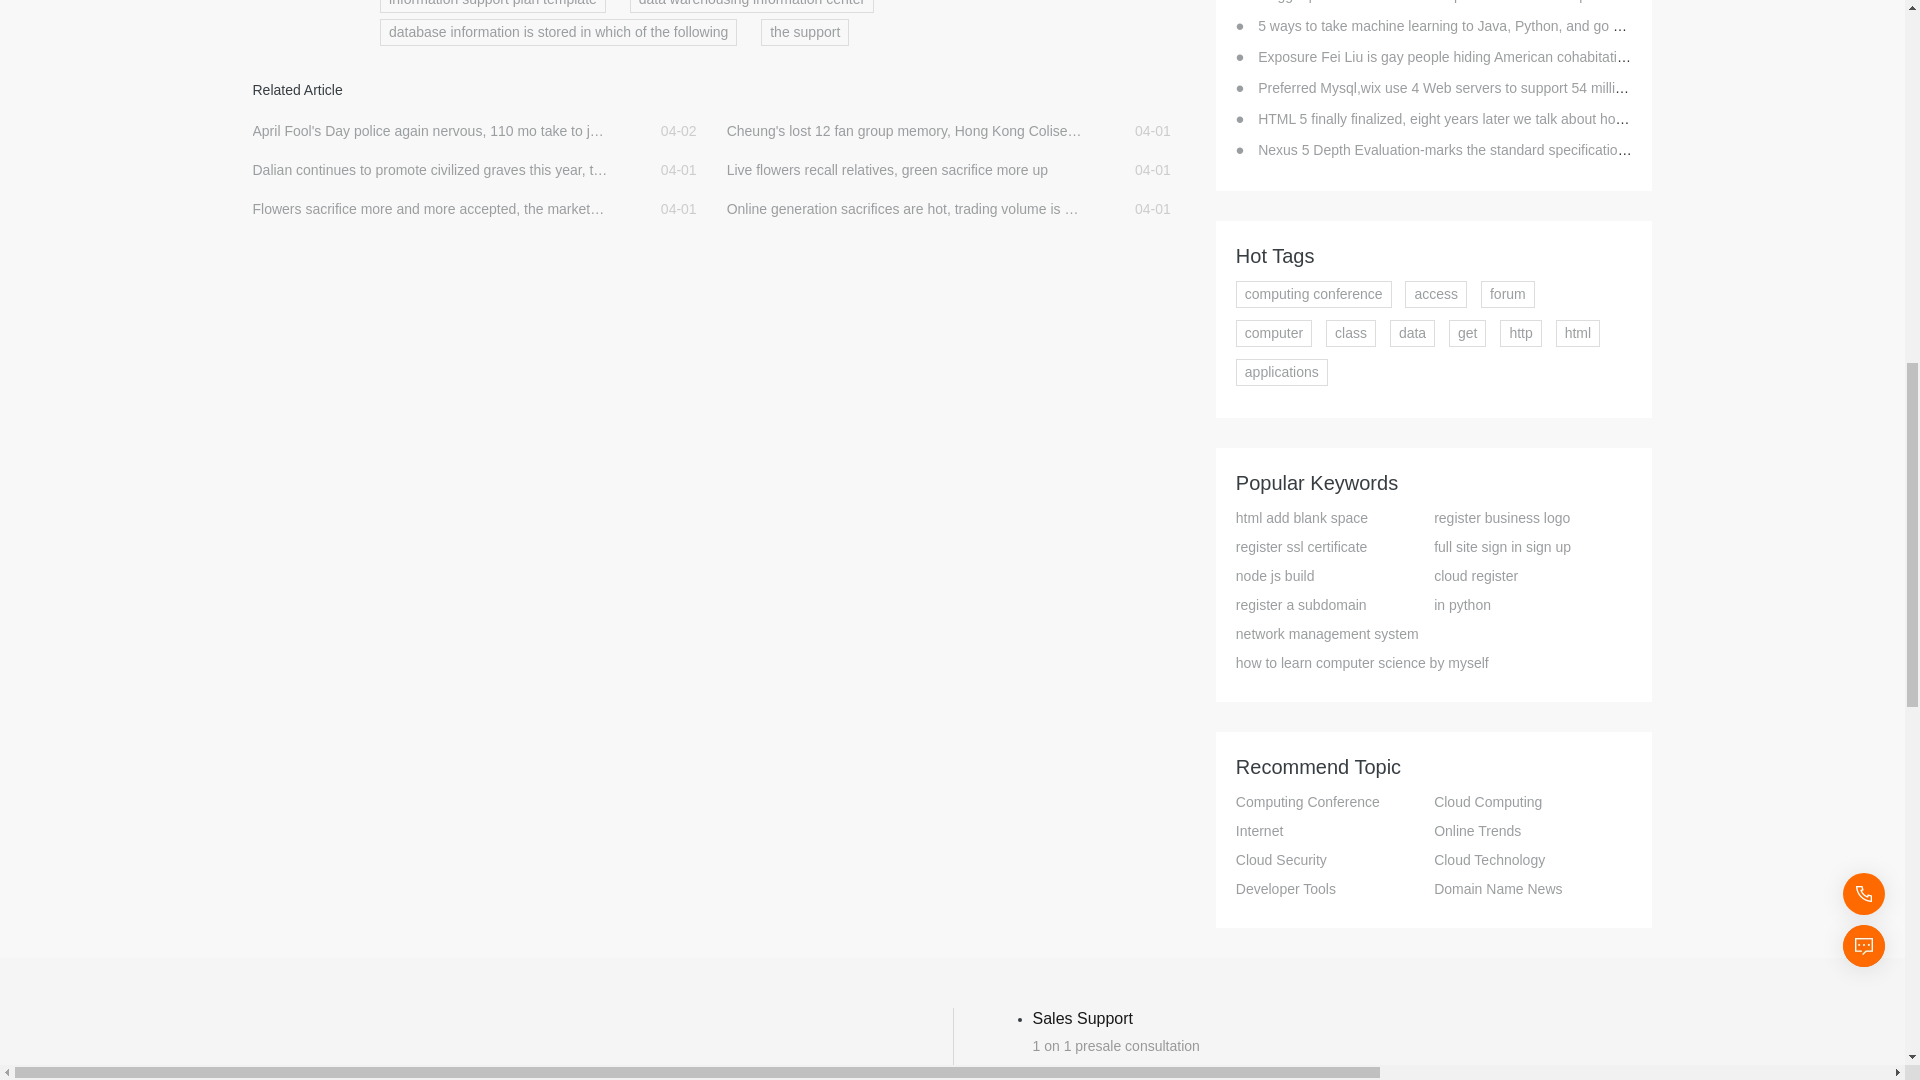 The image size is (1920, 1080). What do you see at coordinates (1282, 372) in the screenshot?
I see `applications` at bounding box center [1282, 372].